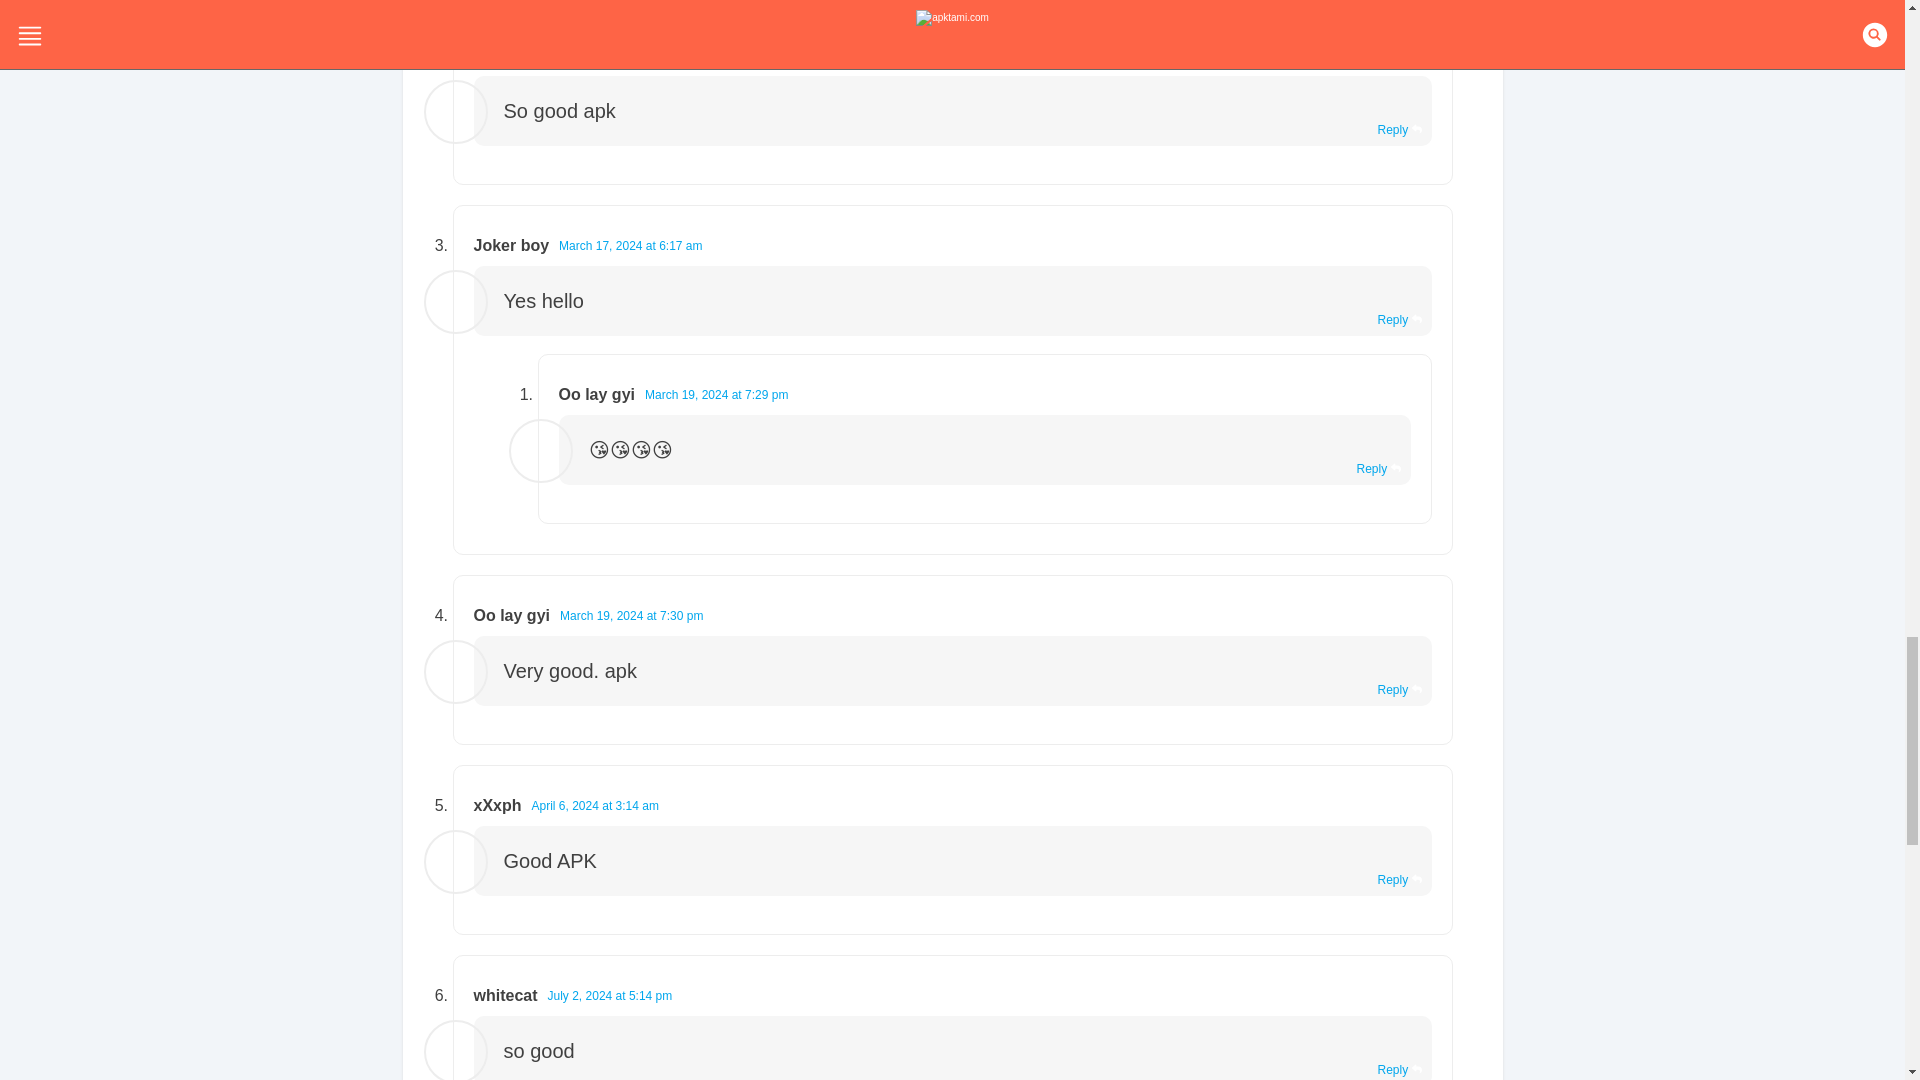  I want to click on March 19, 2024 at 7:29 pm, so click(716, 394).